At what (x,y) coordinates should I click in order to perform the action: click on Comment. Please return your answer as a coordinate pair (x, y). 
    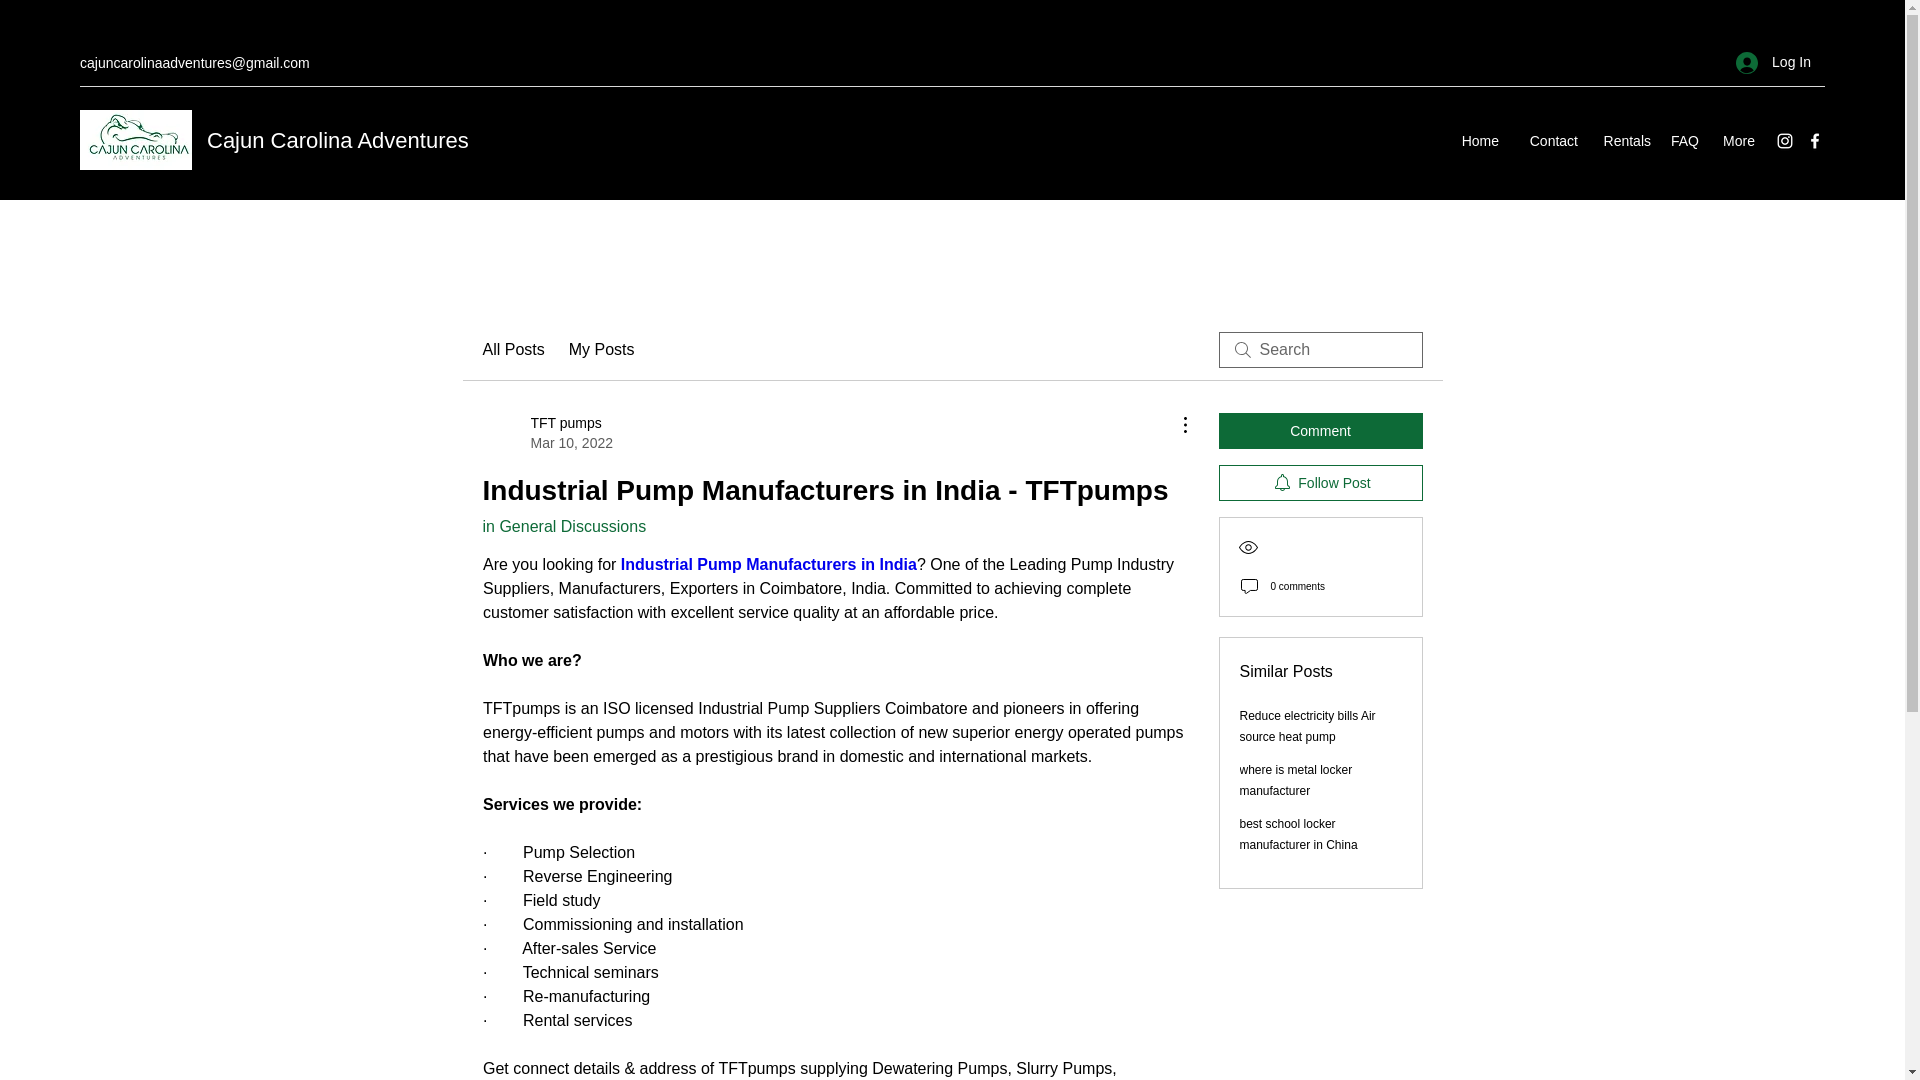
    Looking at the image, I should click on (1477, 140).